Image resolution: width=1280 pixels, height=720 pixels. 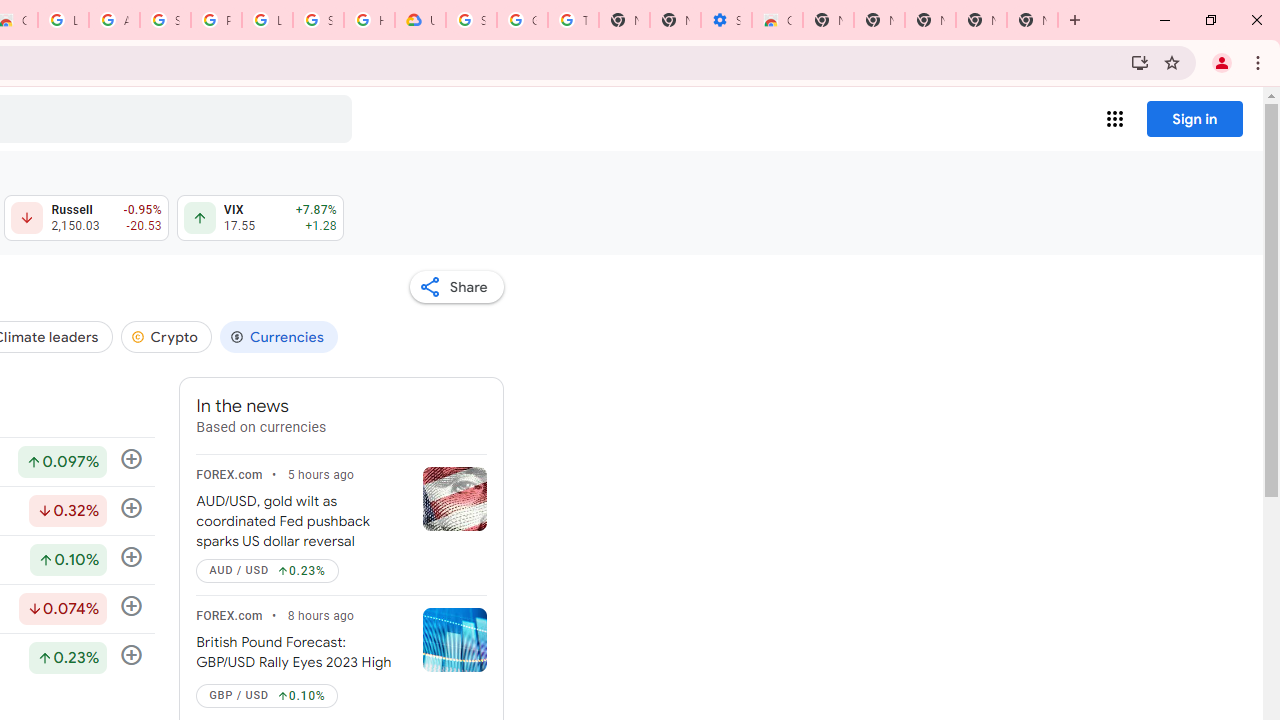 I want to click on Follow, so click(x=132, y=656).